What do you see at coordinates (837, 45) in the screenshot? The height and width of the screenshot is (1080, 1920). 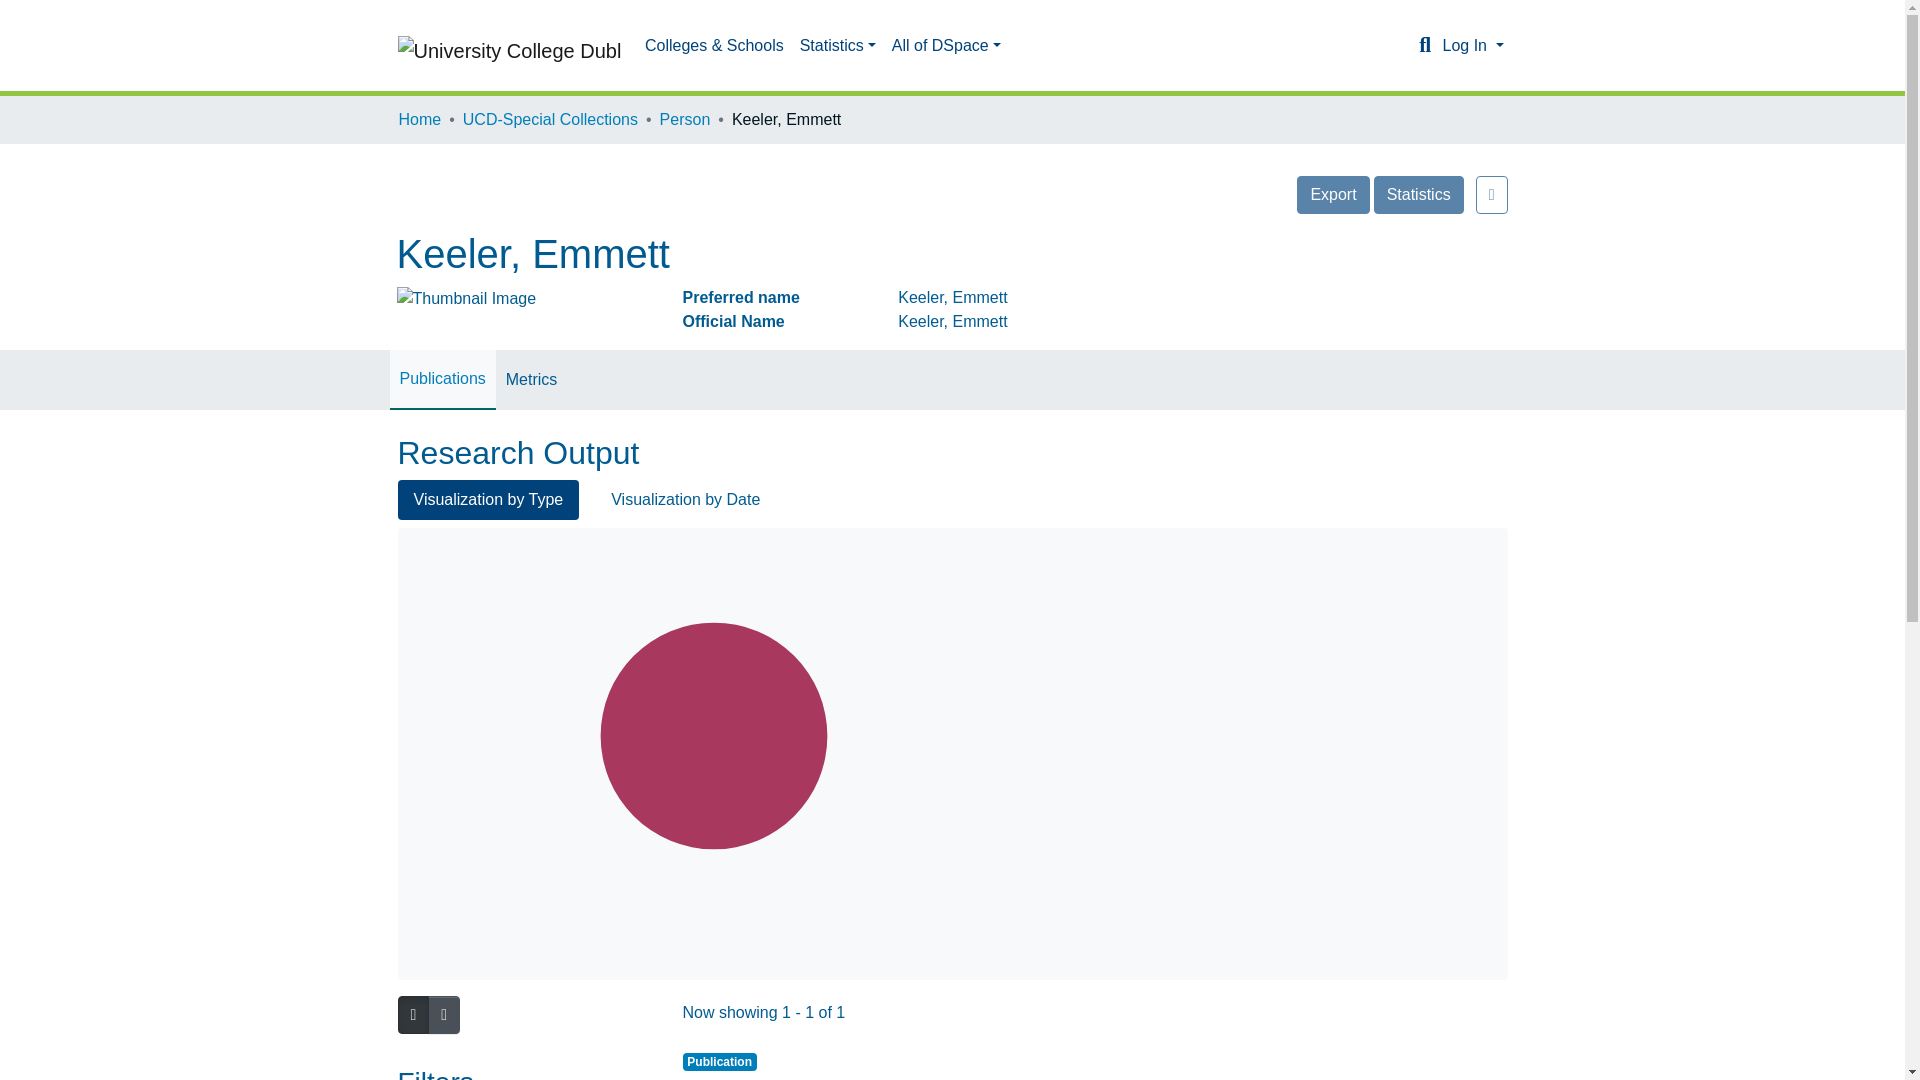 I see `Statistics` at bounding box center [837, 45].